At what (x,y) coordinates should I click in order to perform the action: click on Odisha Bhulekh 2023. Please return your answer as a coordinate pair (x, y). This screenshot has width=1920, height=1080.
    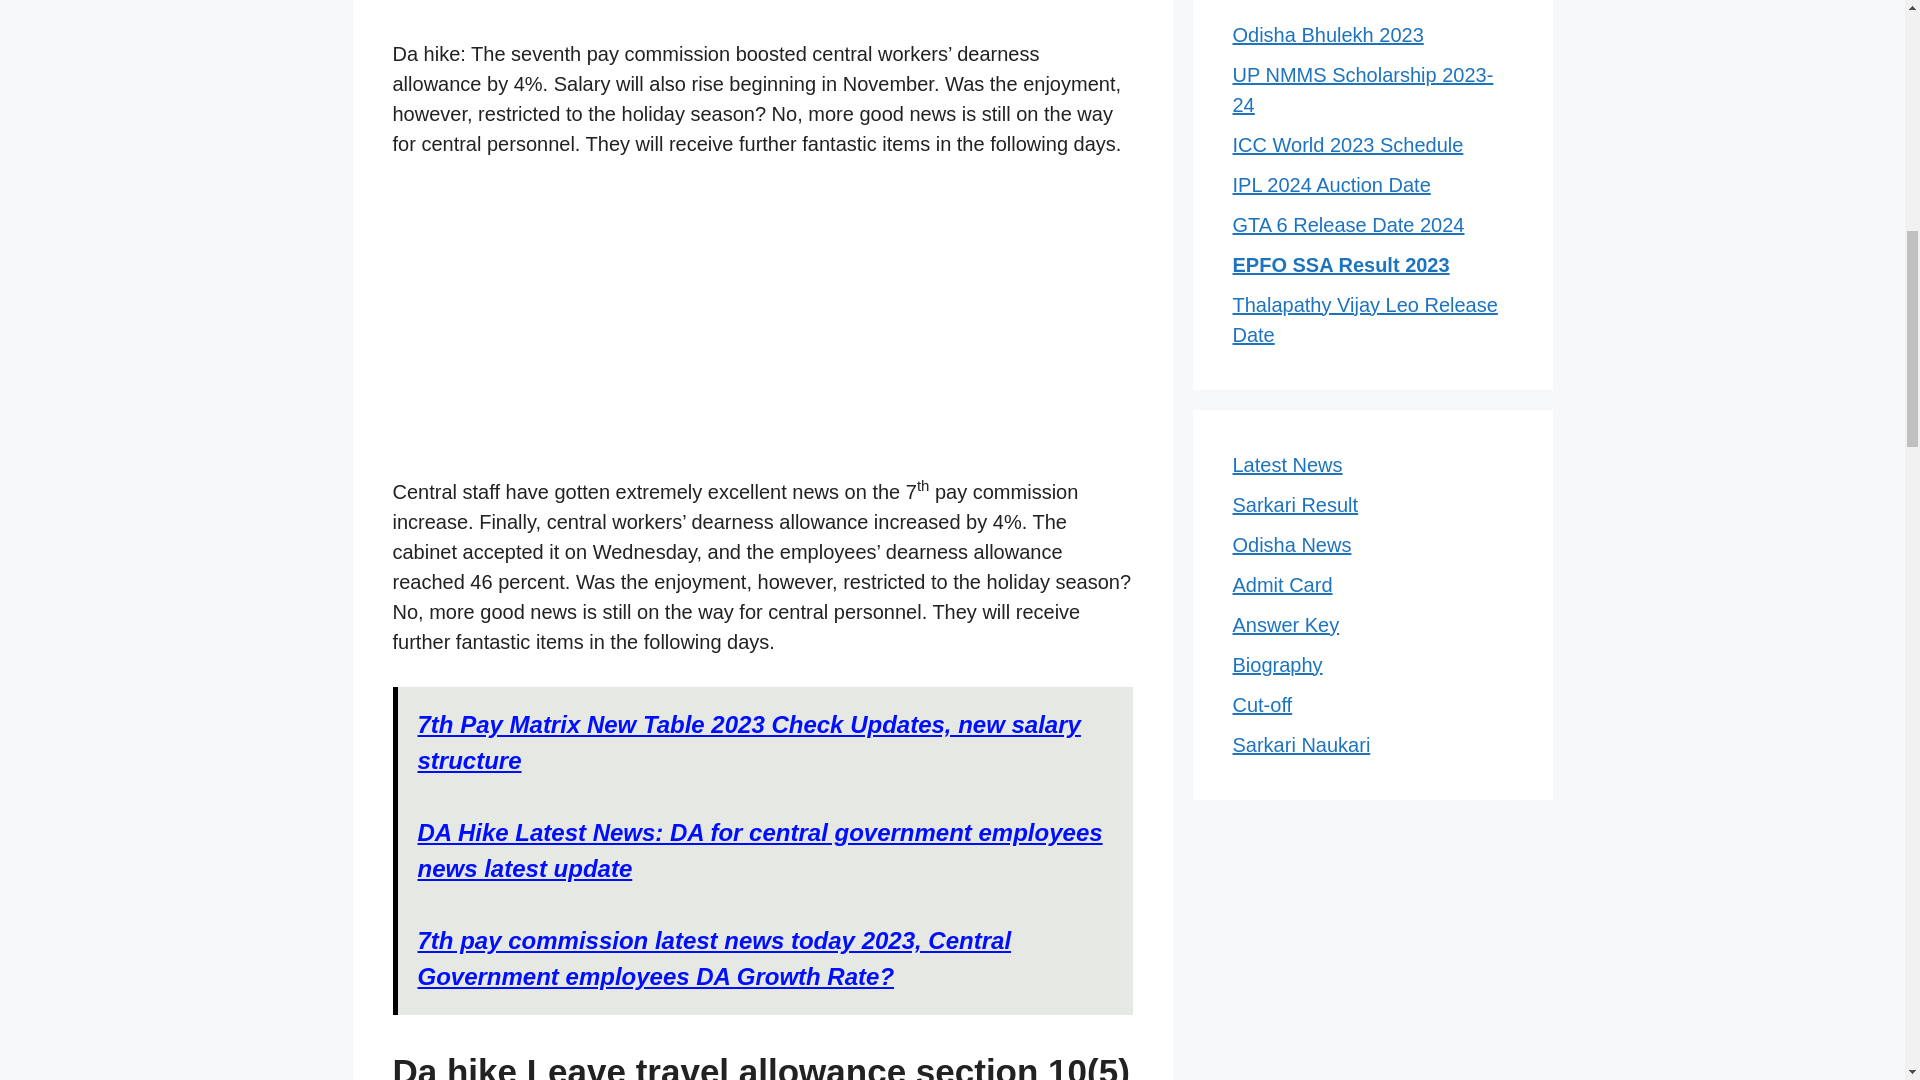
    Looking at the image, I should click on (1327, 34).